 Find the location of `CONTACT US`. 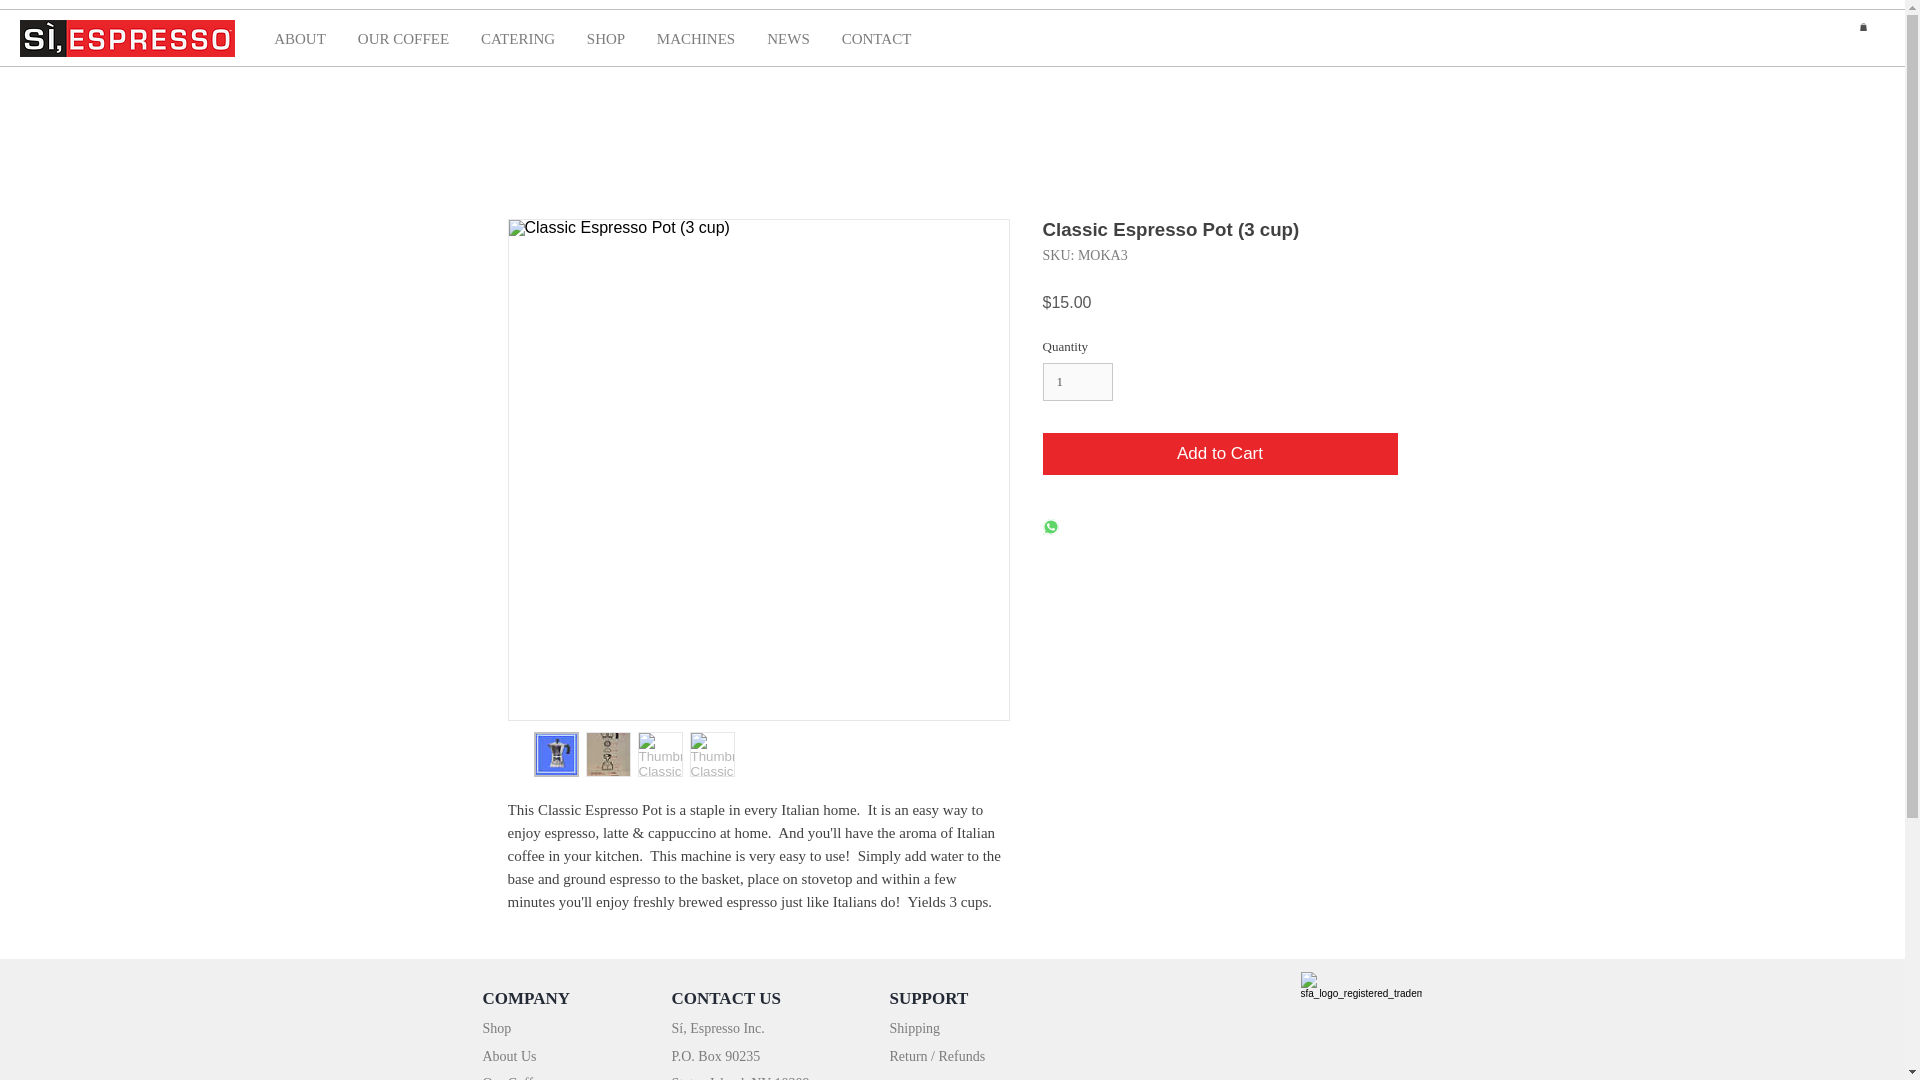

CONTACT US is located at coordinates (726, 998).